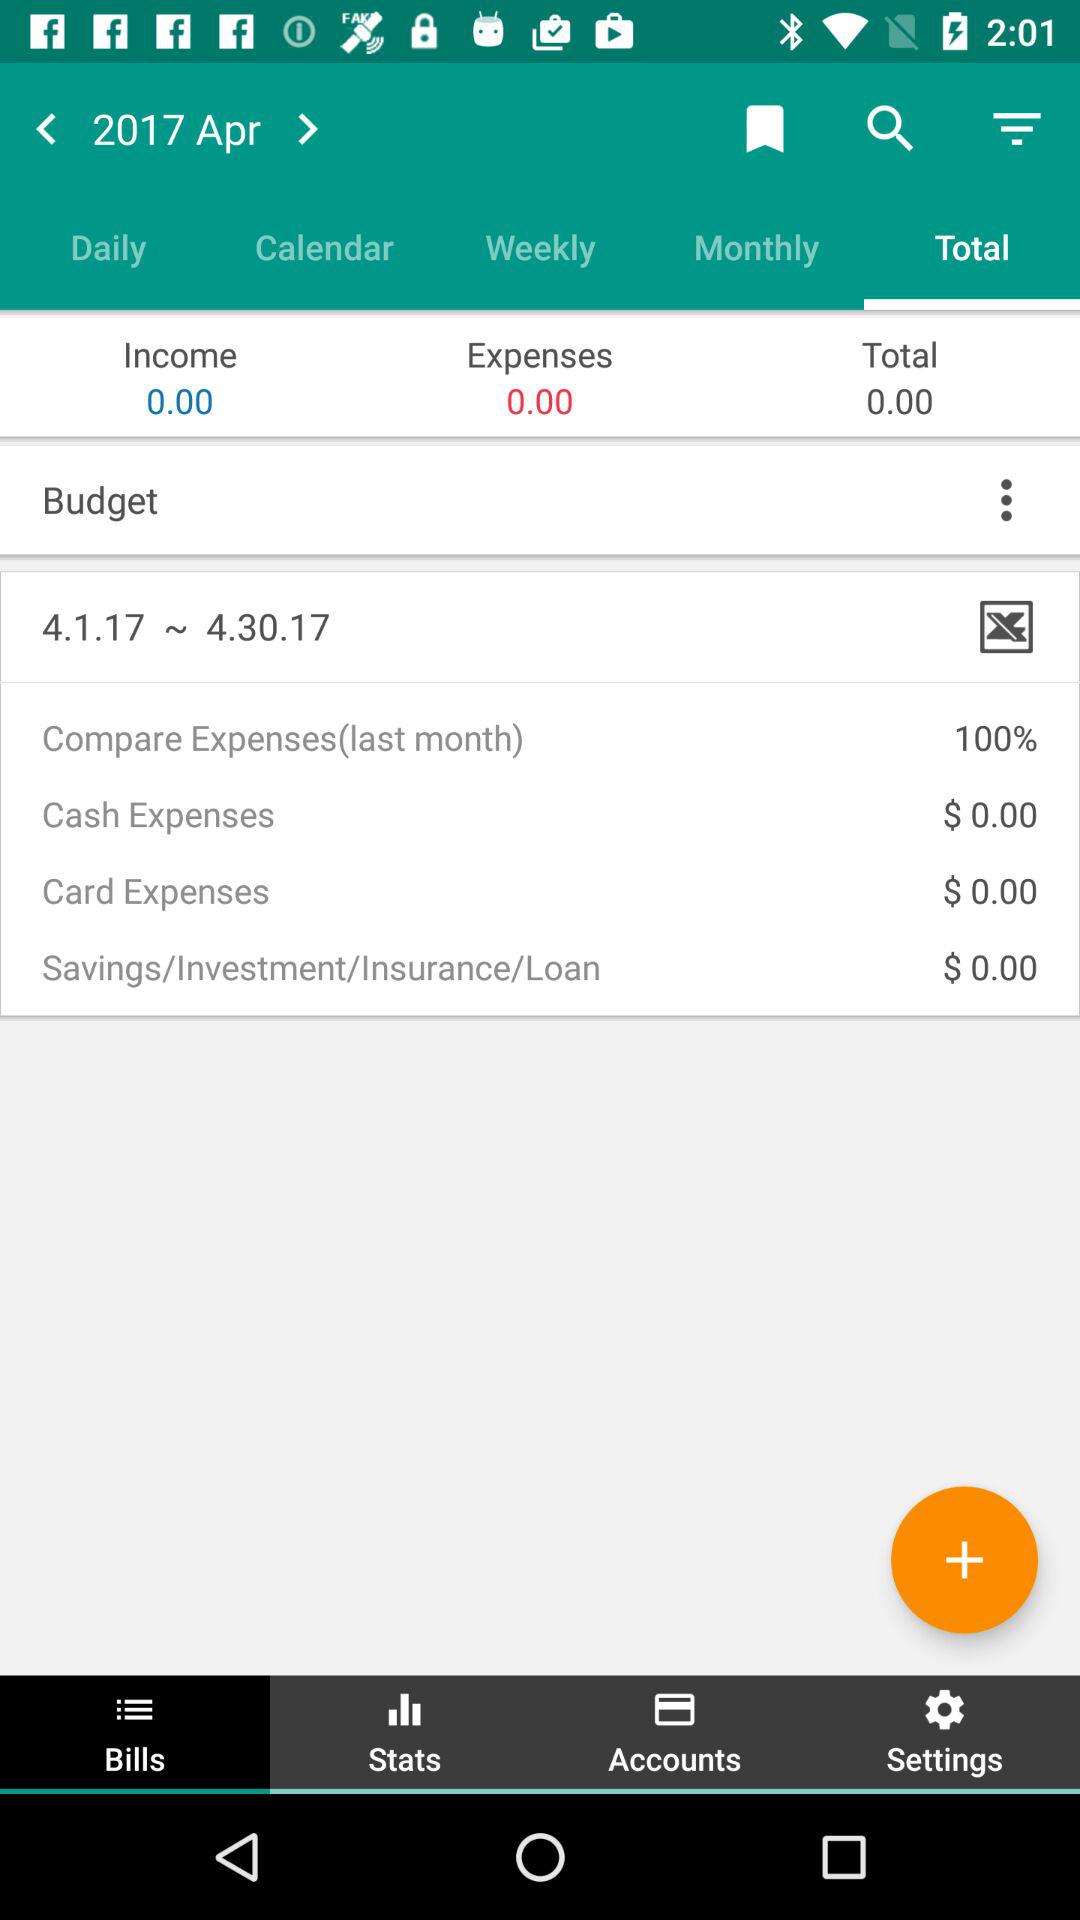 Image resolution: width=1080 pixels, height=1920 pixels. What do you see at coordinates (307, 128) in the screenshot?
I see `go to` at bounding box center [307, 128].